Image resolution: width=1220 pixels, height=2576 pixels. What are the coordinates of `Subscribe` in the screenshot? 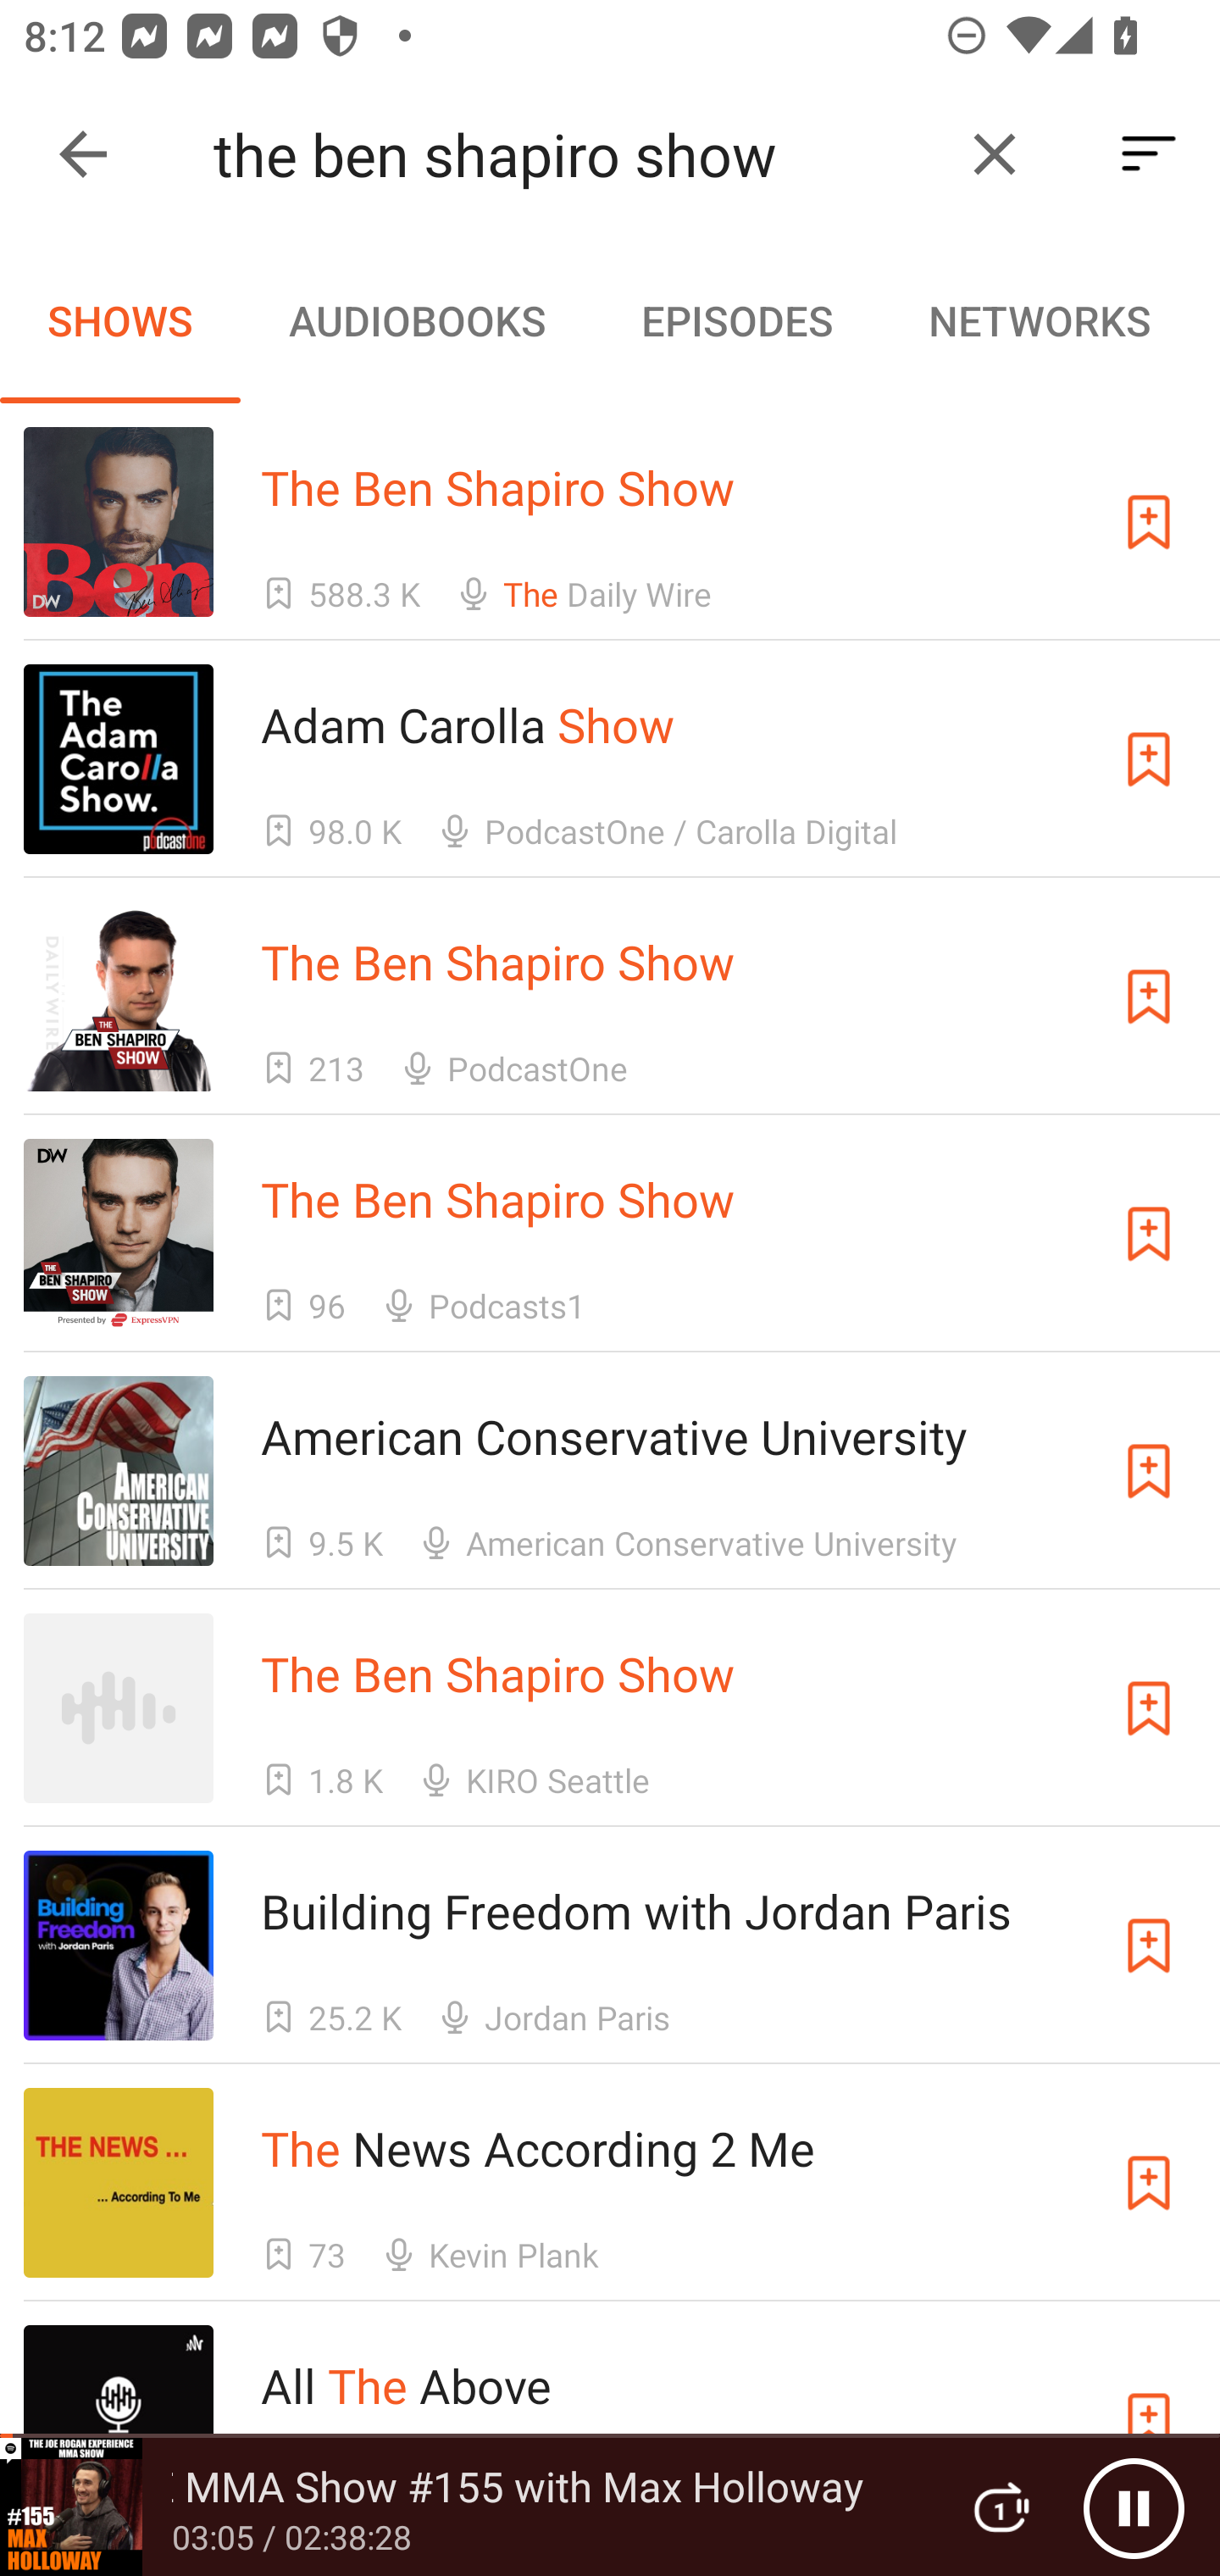 It's located at (1149, 997).